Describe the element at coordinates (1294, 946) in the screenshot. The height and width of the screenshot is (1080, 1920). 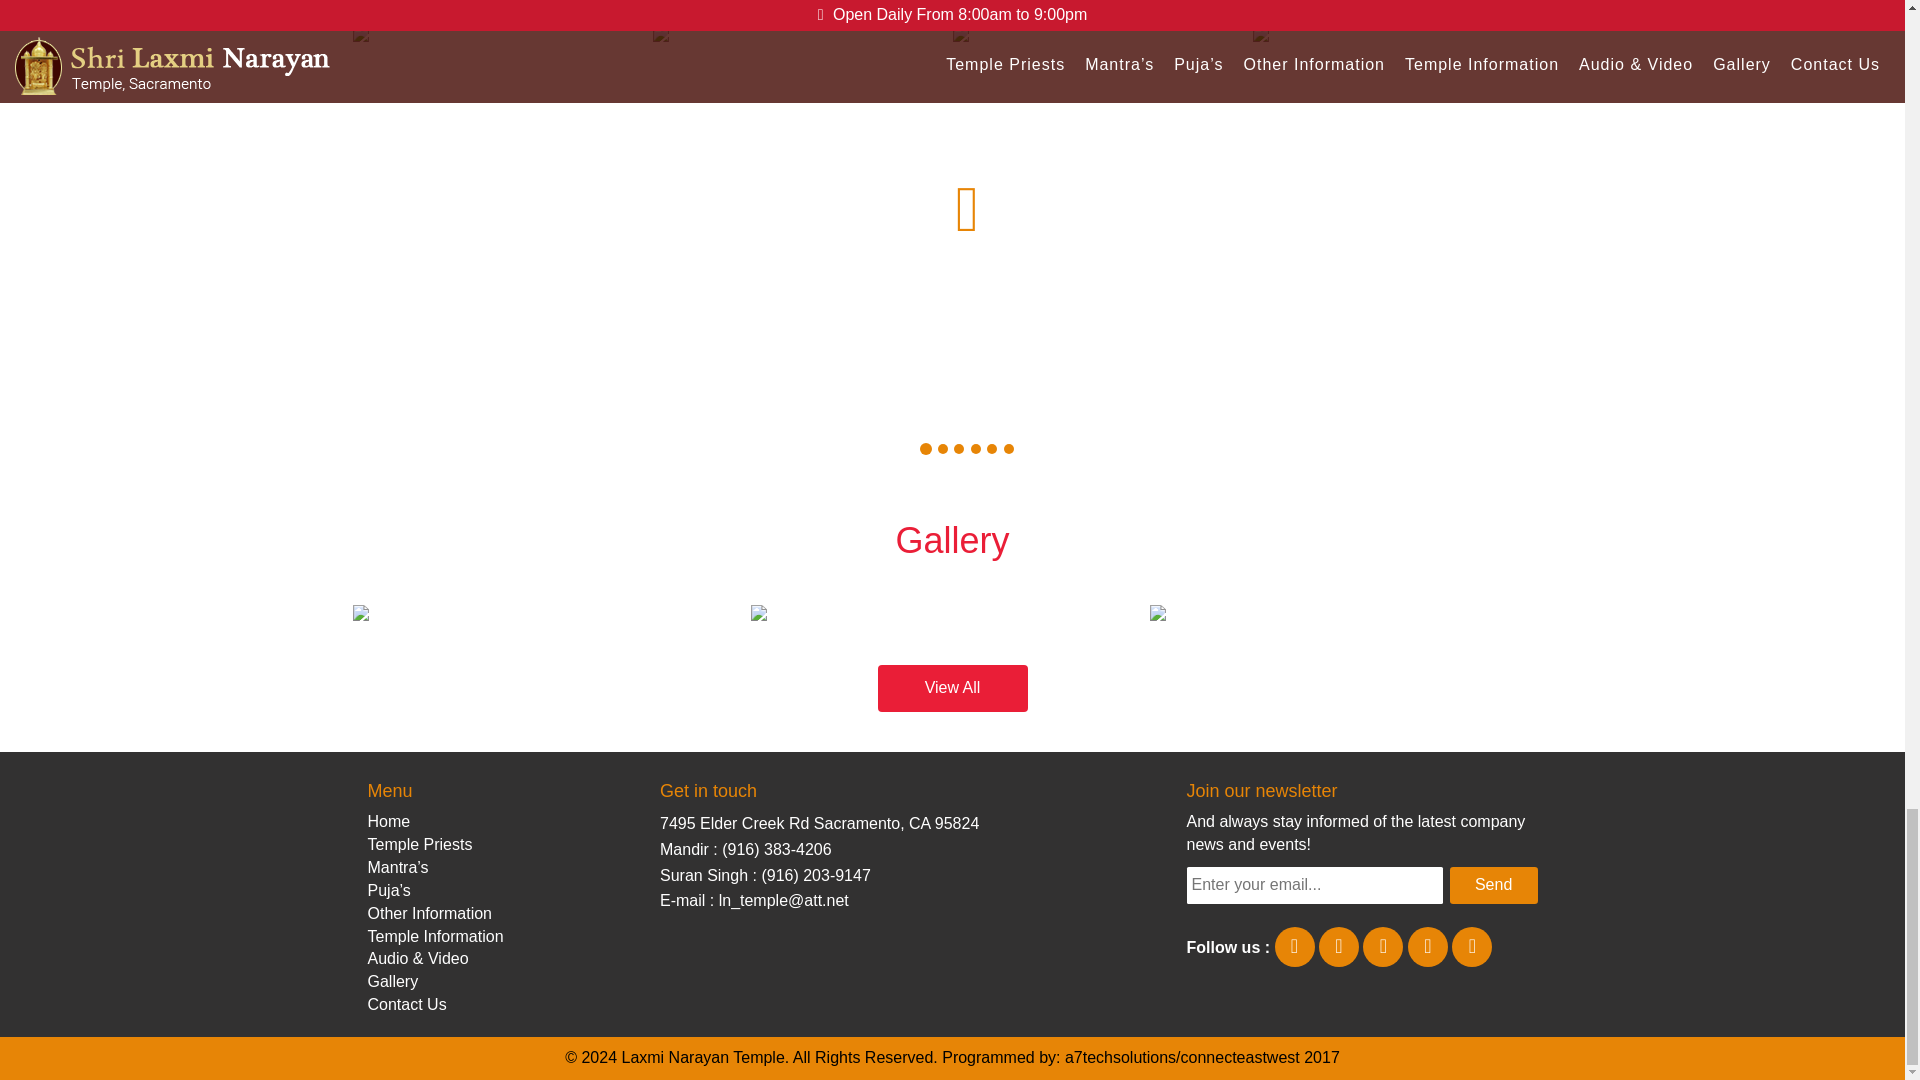
I see `Facebook` at that location.